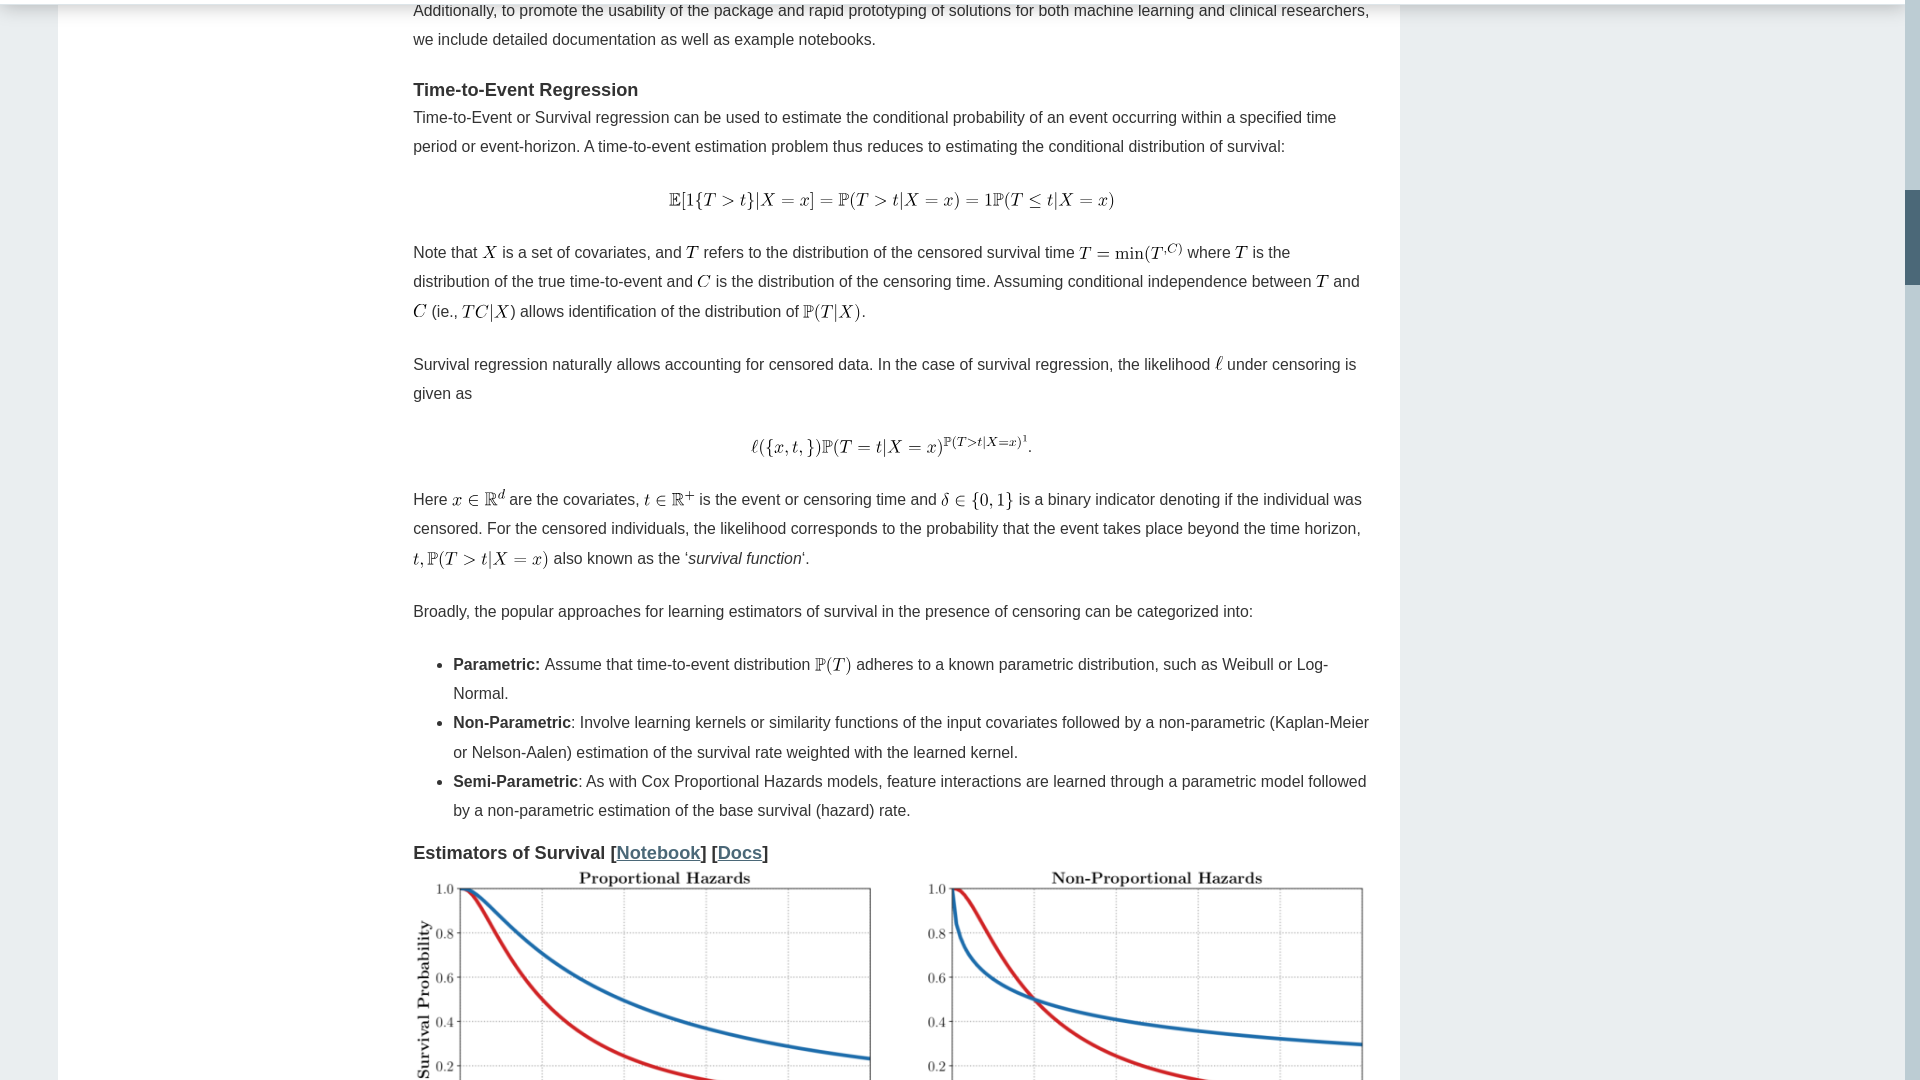  I want to click on Rendered by QuickLaTeX.com, so click(486, 312).